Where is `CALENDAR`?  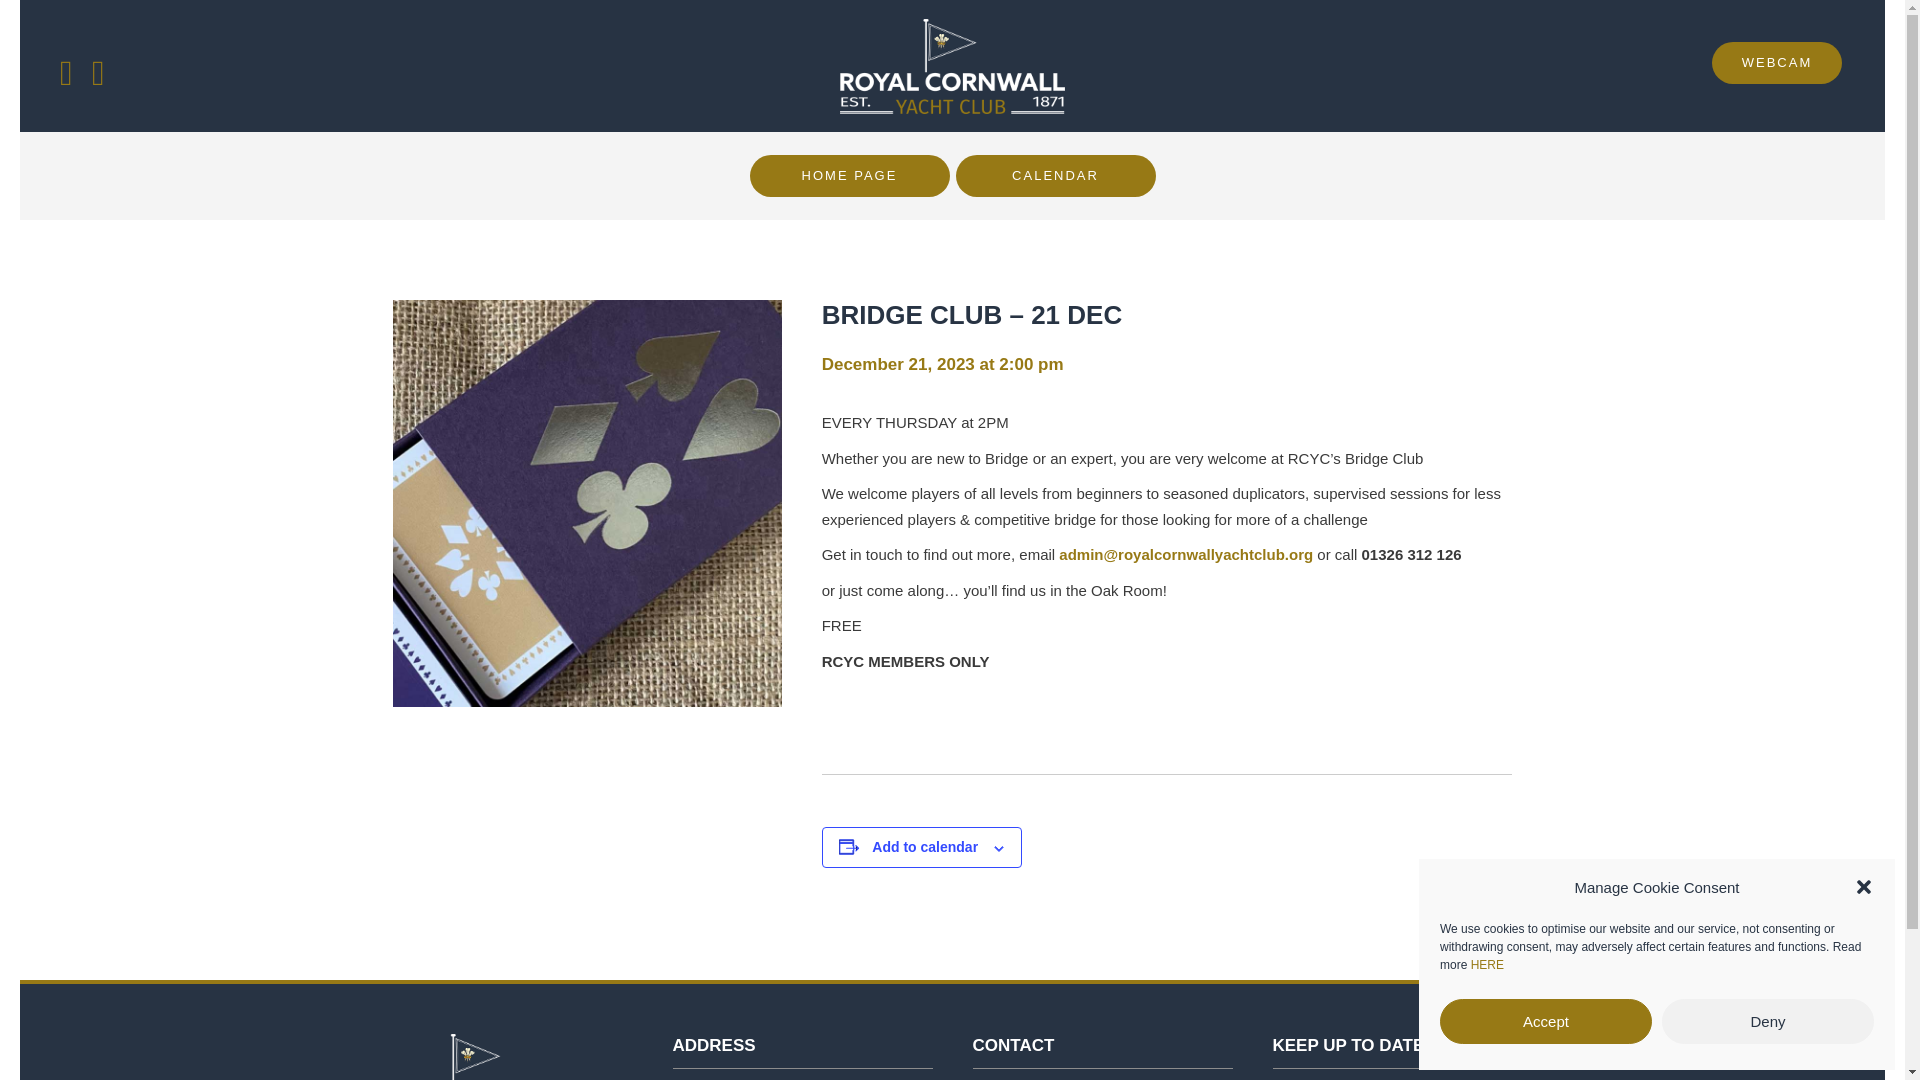 CALENDAR is located at coordinates (1056, 176).